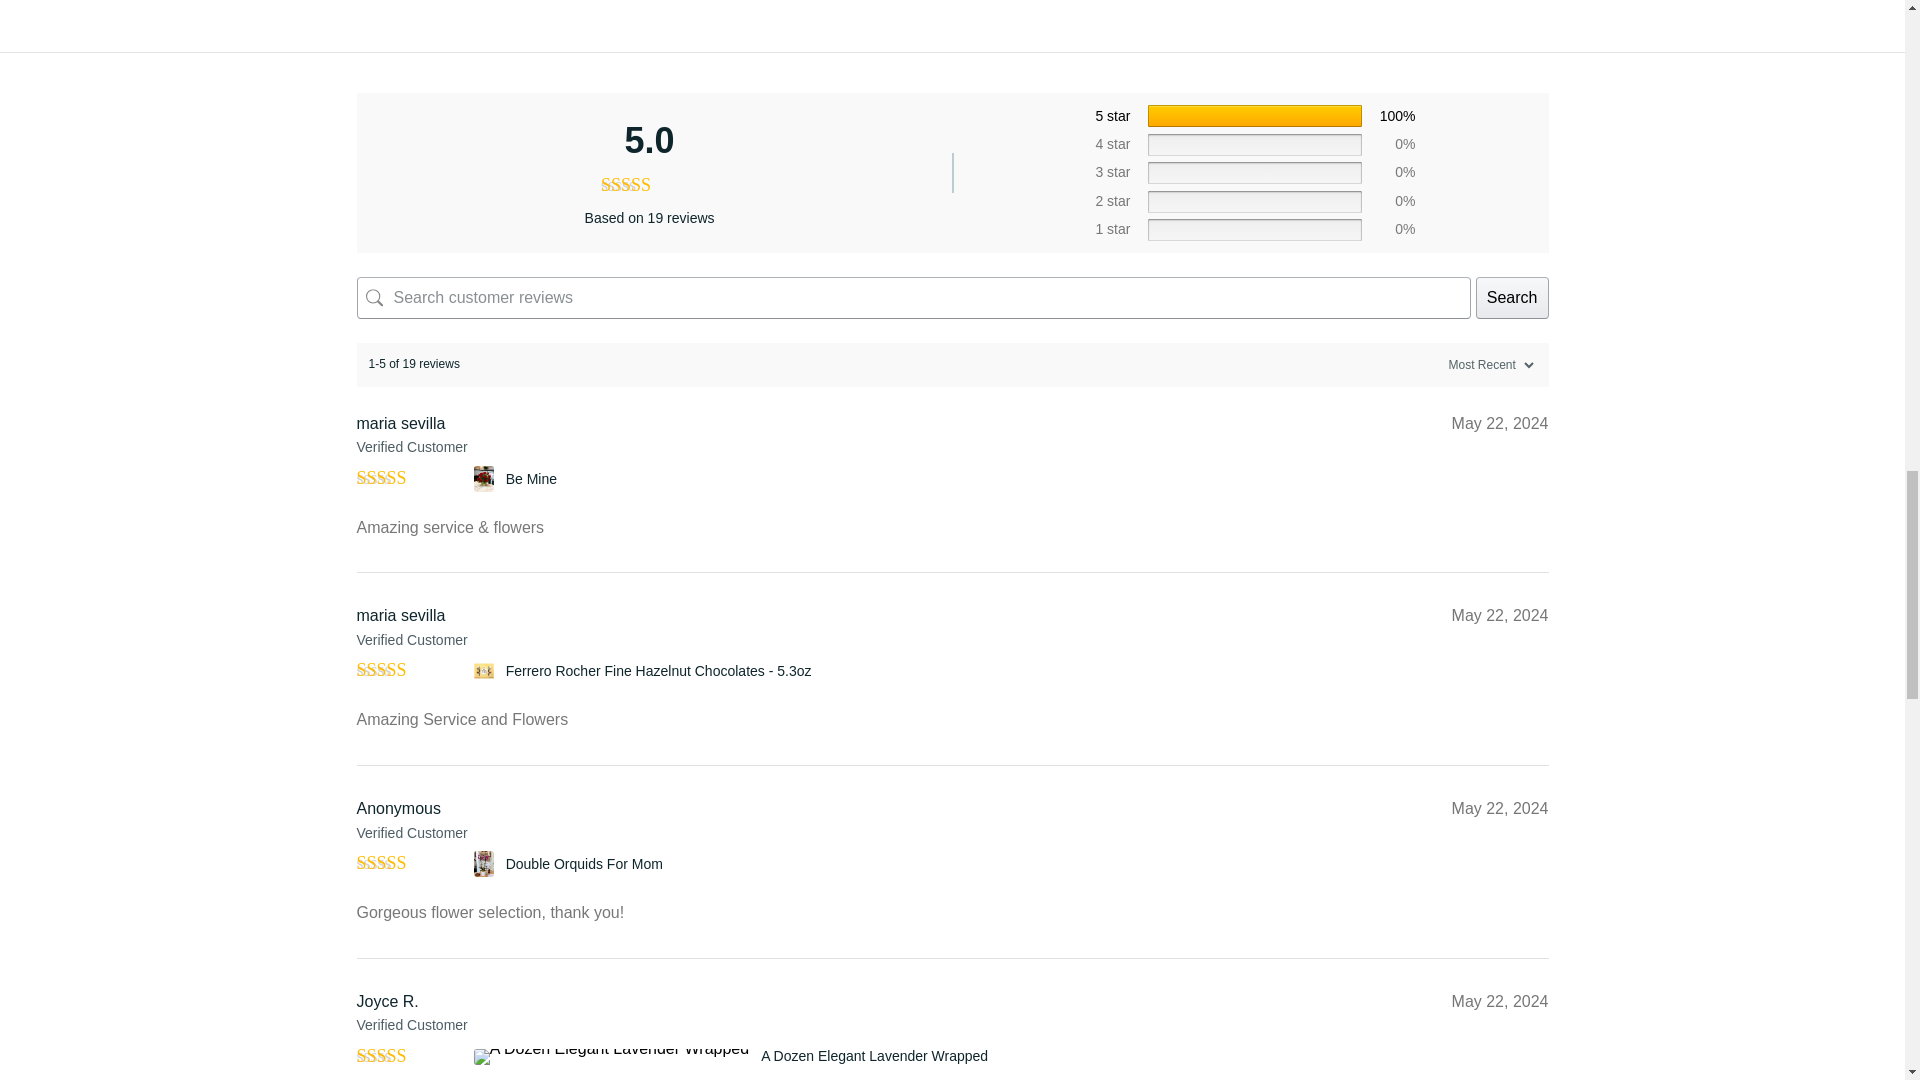 Image resolution: width=1920 pixels, height=1080 pixels. Describe the element at coordinates (531, 478) in the screenshot. I see `Be Mine` at that location.